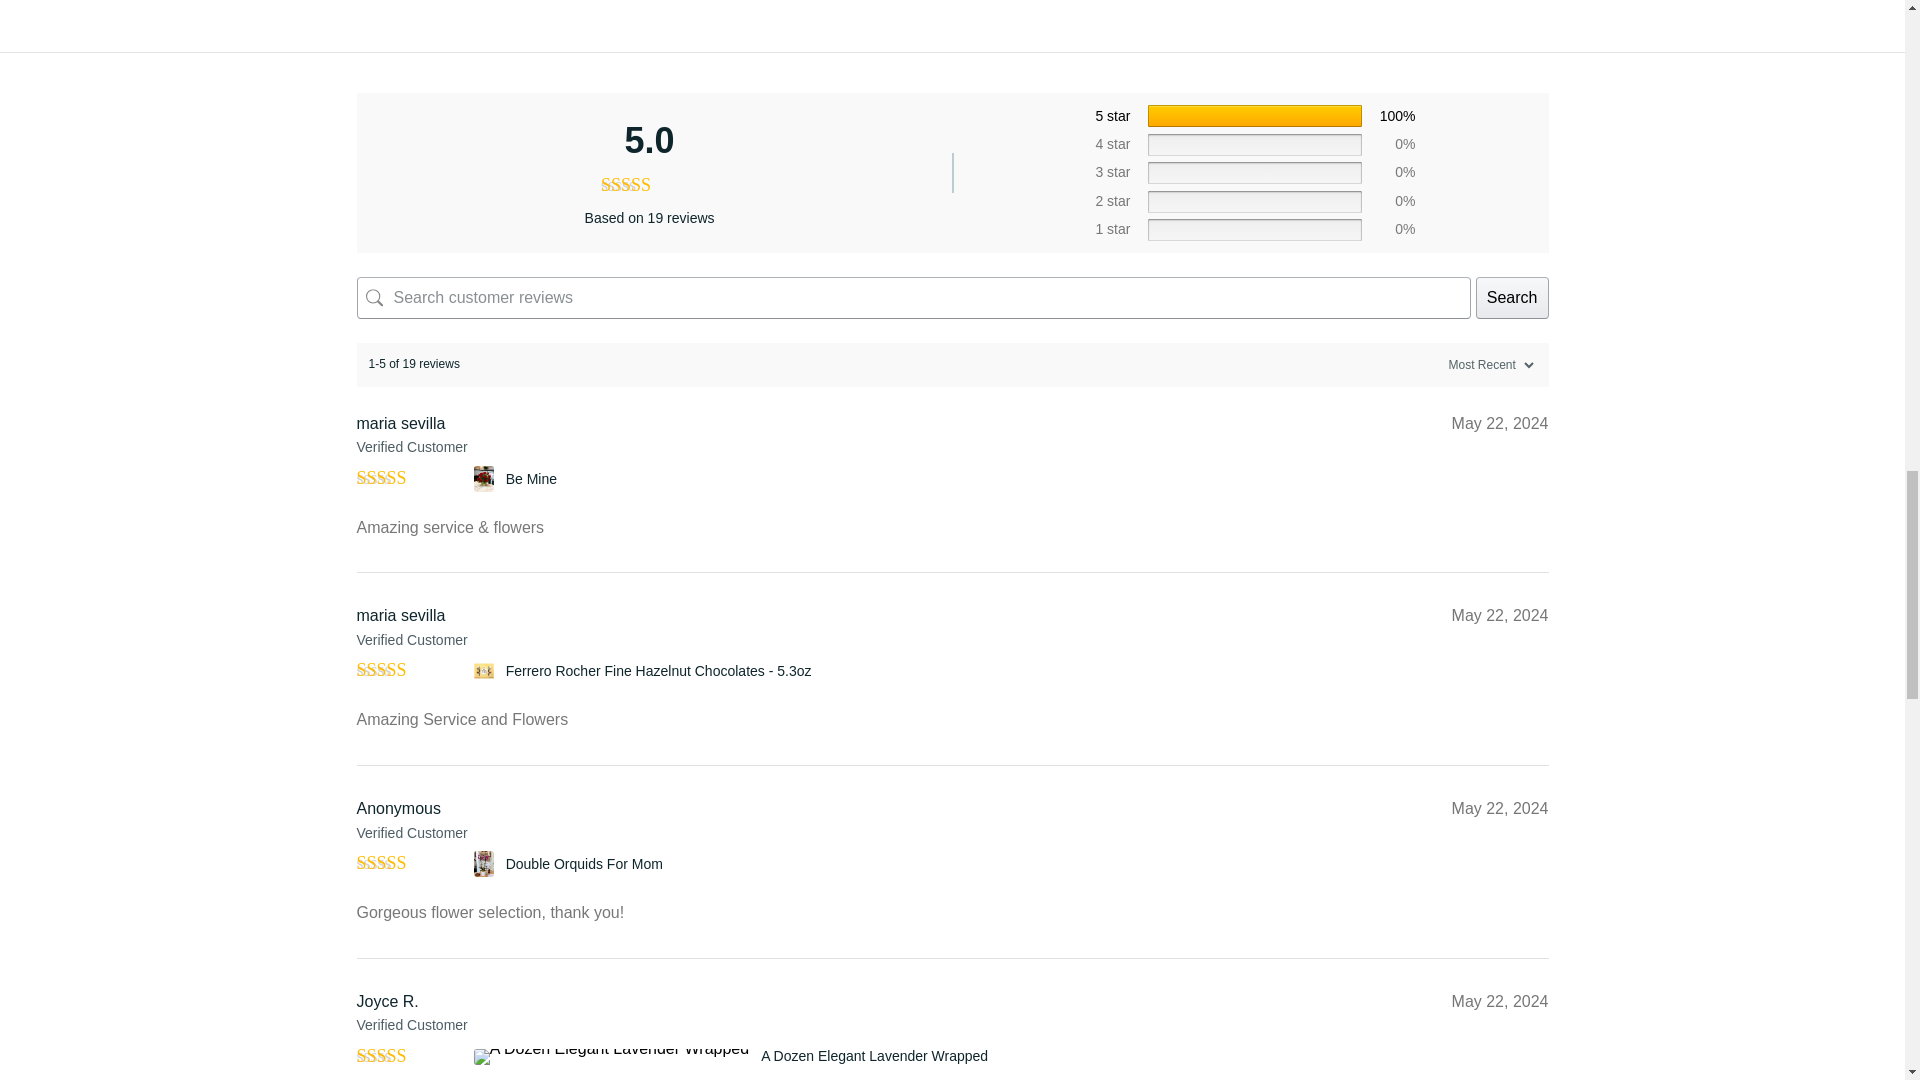 Image resolution: width=1920 pixels, height=1080 pixels. Describe the element at coordinates (531, 478) in the screenshot. I see `Be Mine` at that location.